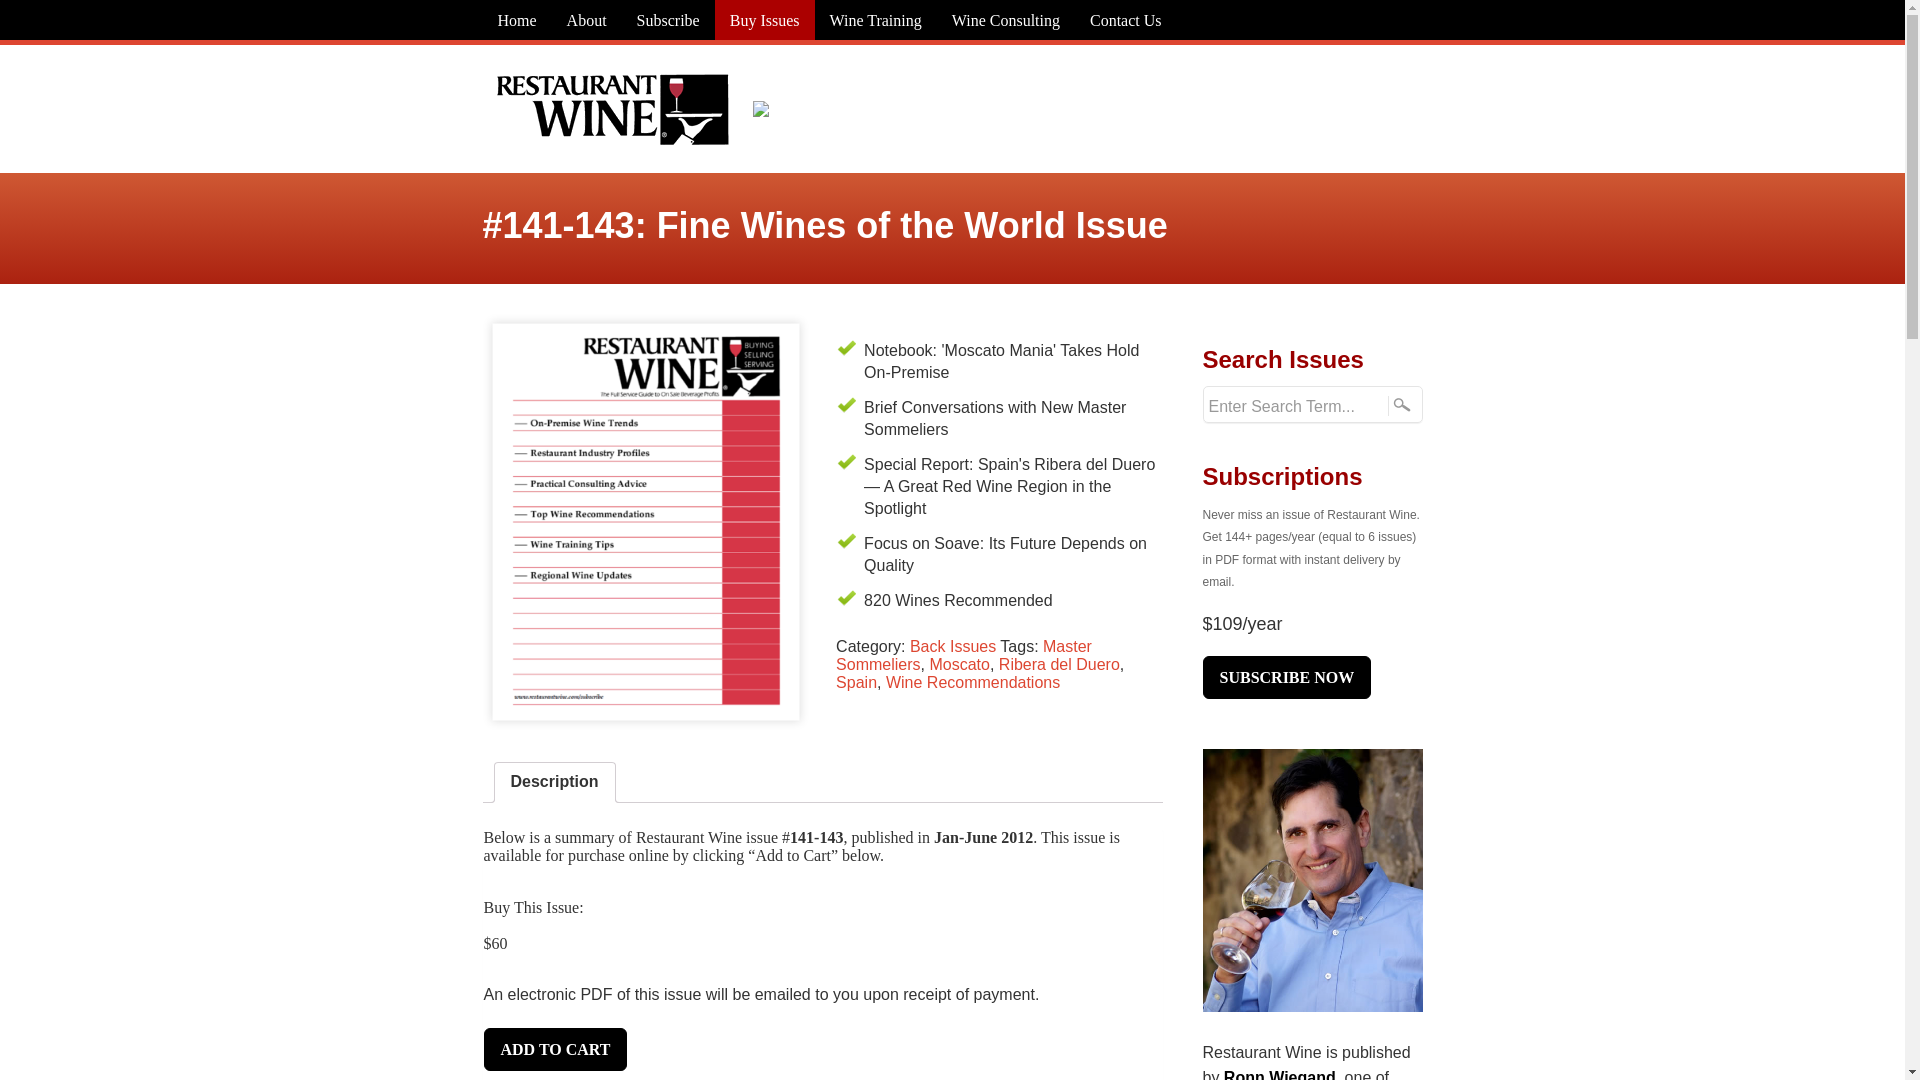  What do you see at coordinates (1126, 20) in the screenshot?
I see `Contact Us` at bounding box center [1126, 20].